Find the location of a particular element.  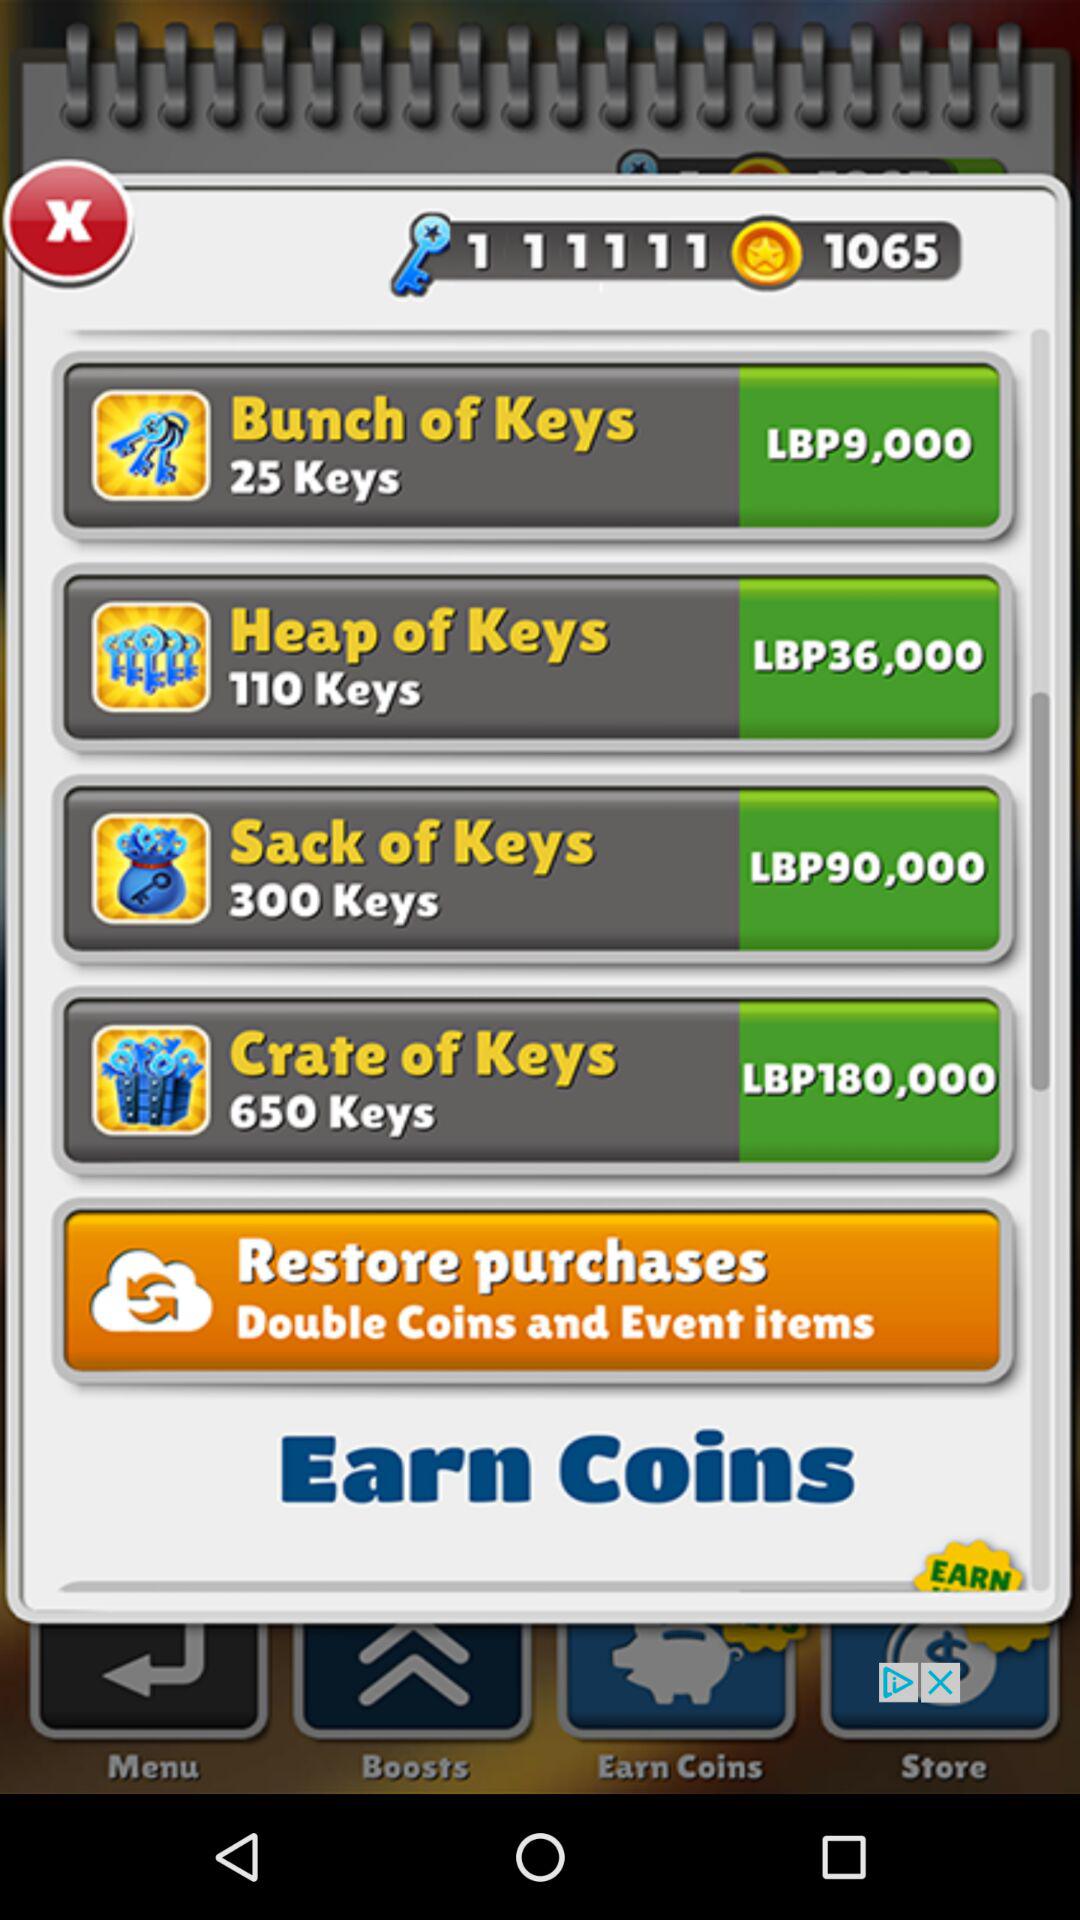

purchase is located at coordinates (869, 654).